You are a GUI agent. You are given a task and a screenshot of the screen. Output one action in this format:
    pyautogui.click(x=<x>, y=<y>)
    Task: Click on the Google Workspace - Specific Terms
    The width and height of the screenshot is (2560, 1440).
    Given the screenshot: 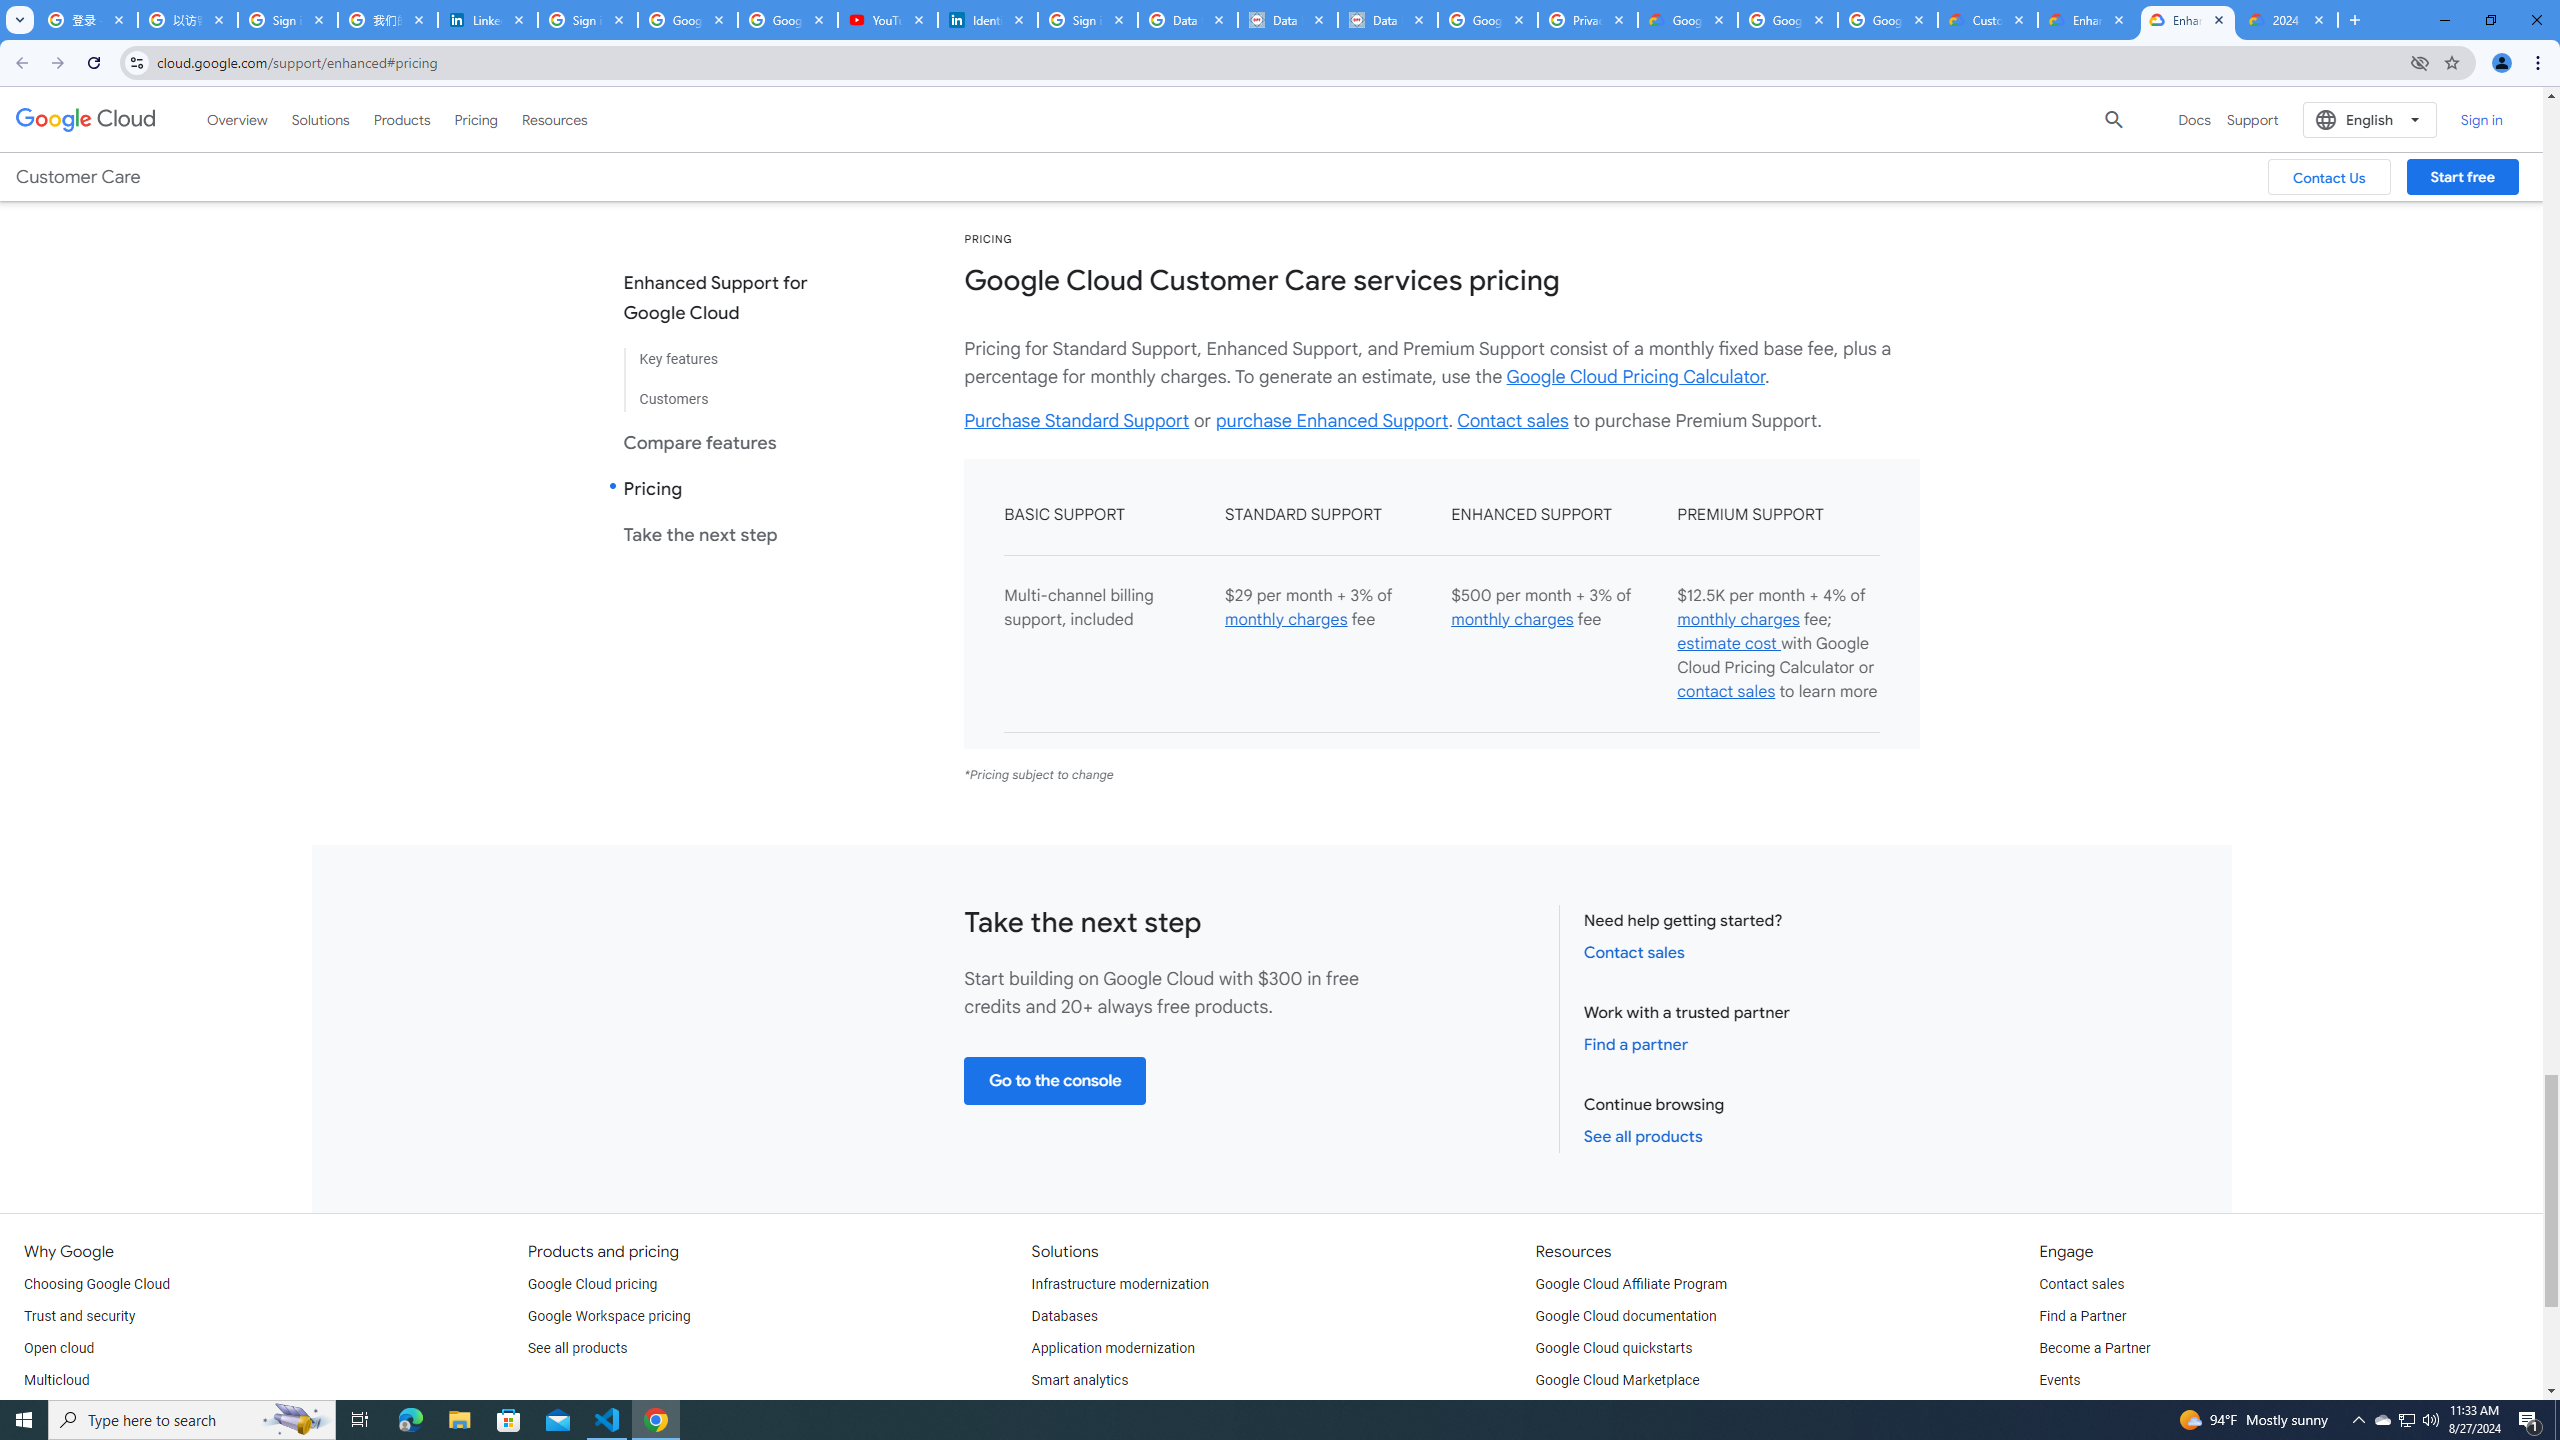 What is the action you would take?
    pyautogui.click(x=1786, y=20)
    